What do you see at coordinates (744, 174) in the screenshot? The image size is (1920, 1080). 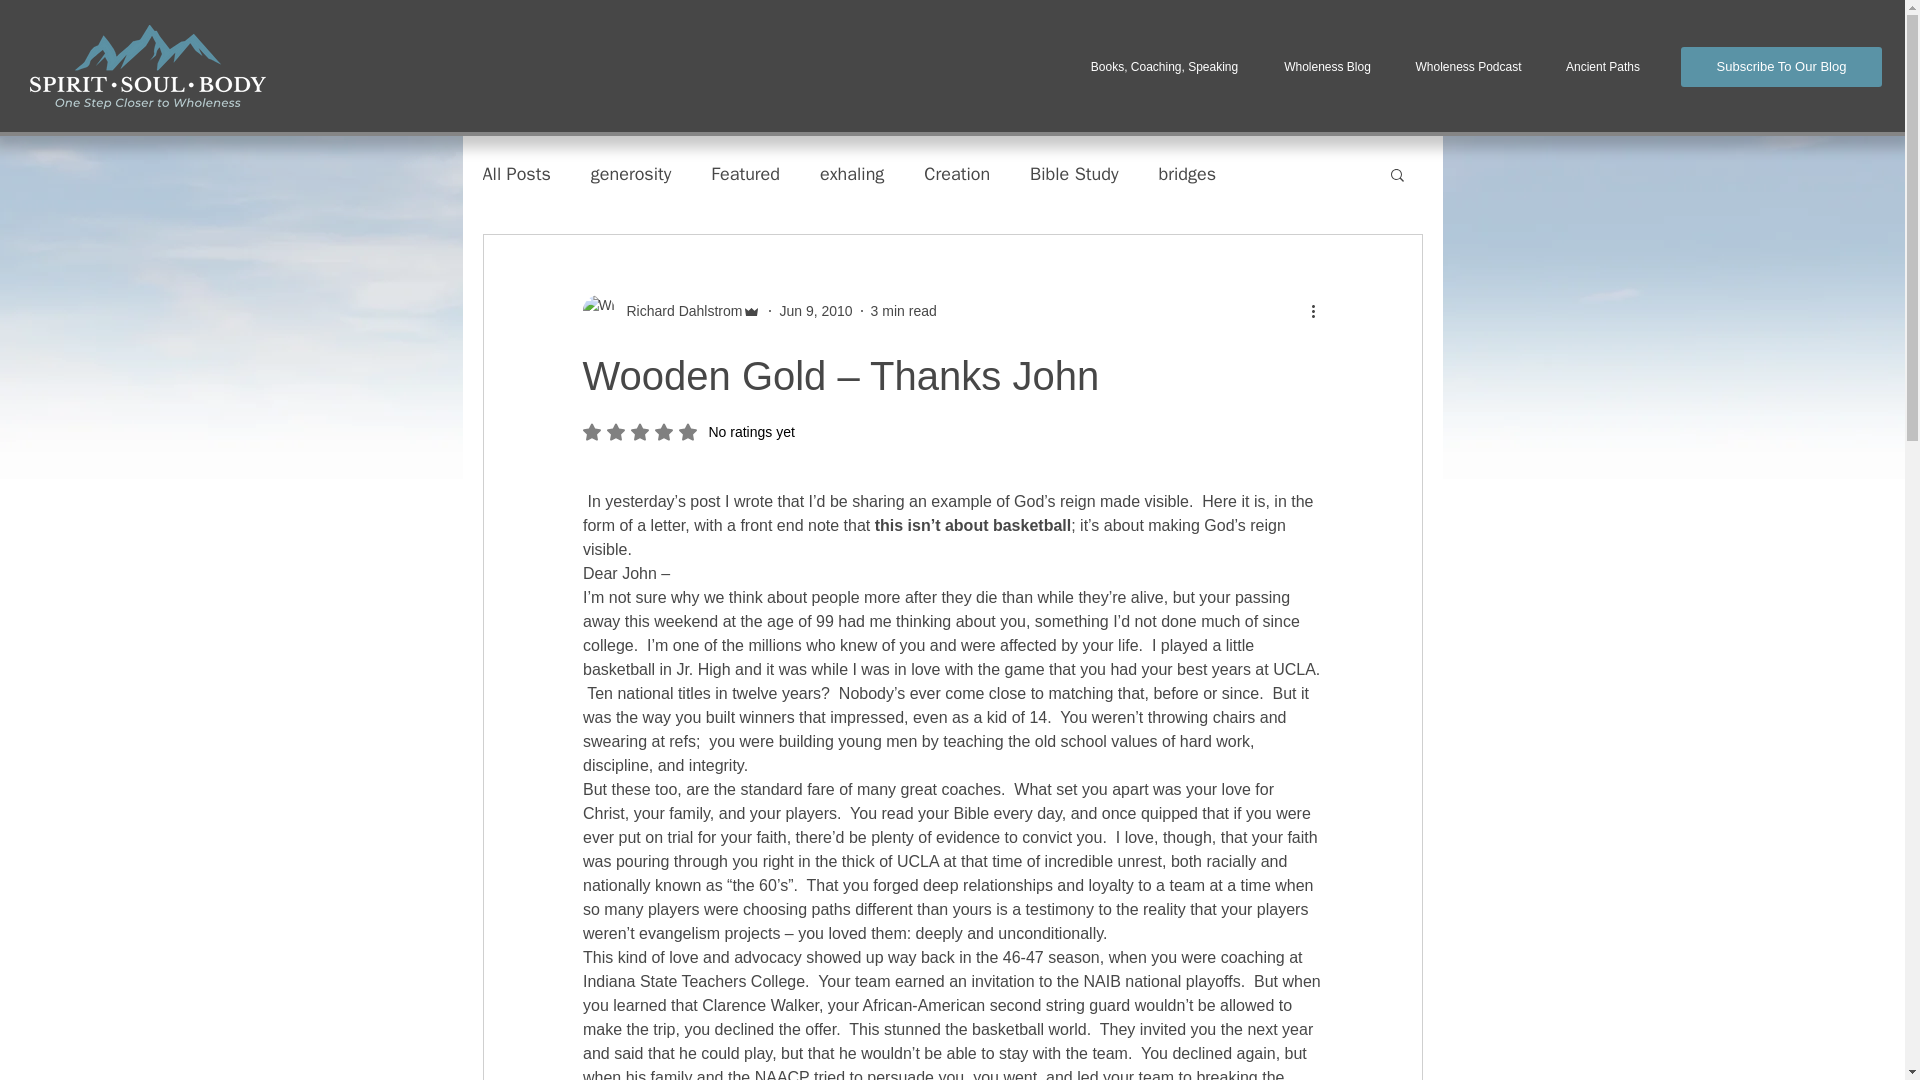 I see `Featured` at bounding box center [744, 174].